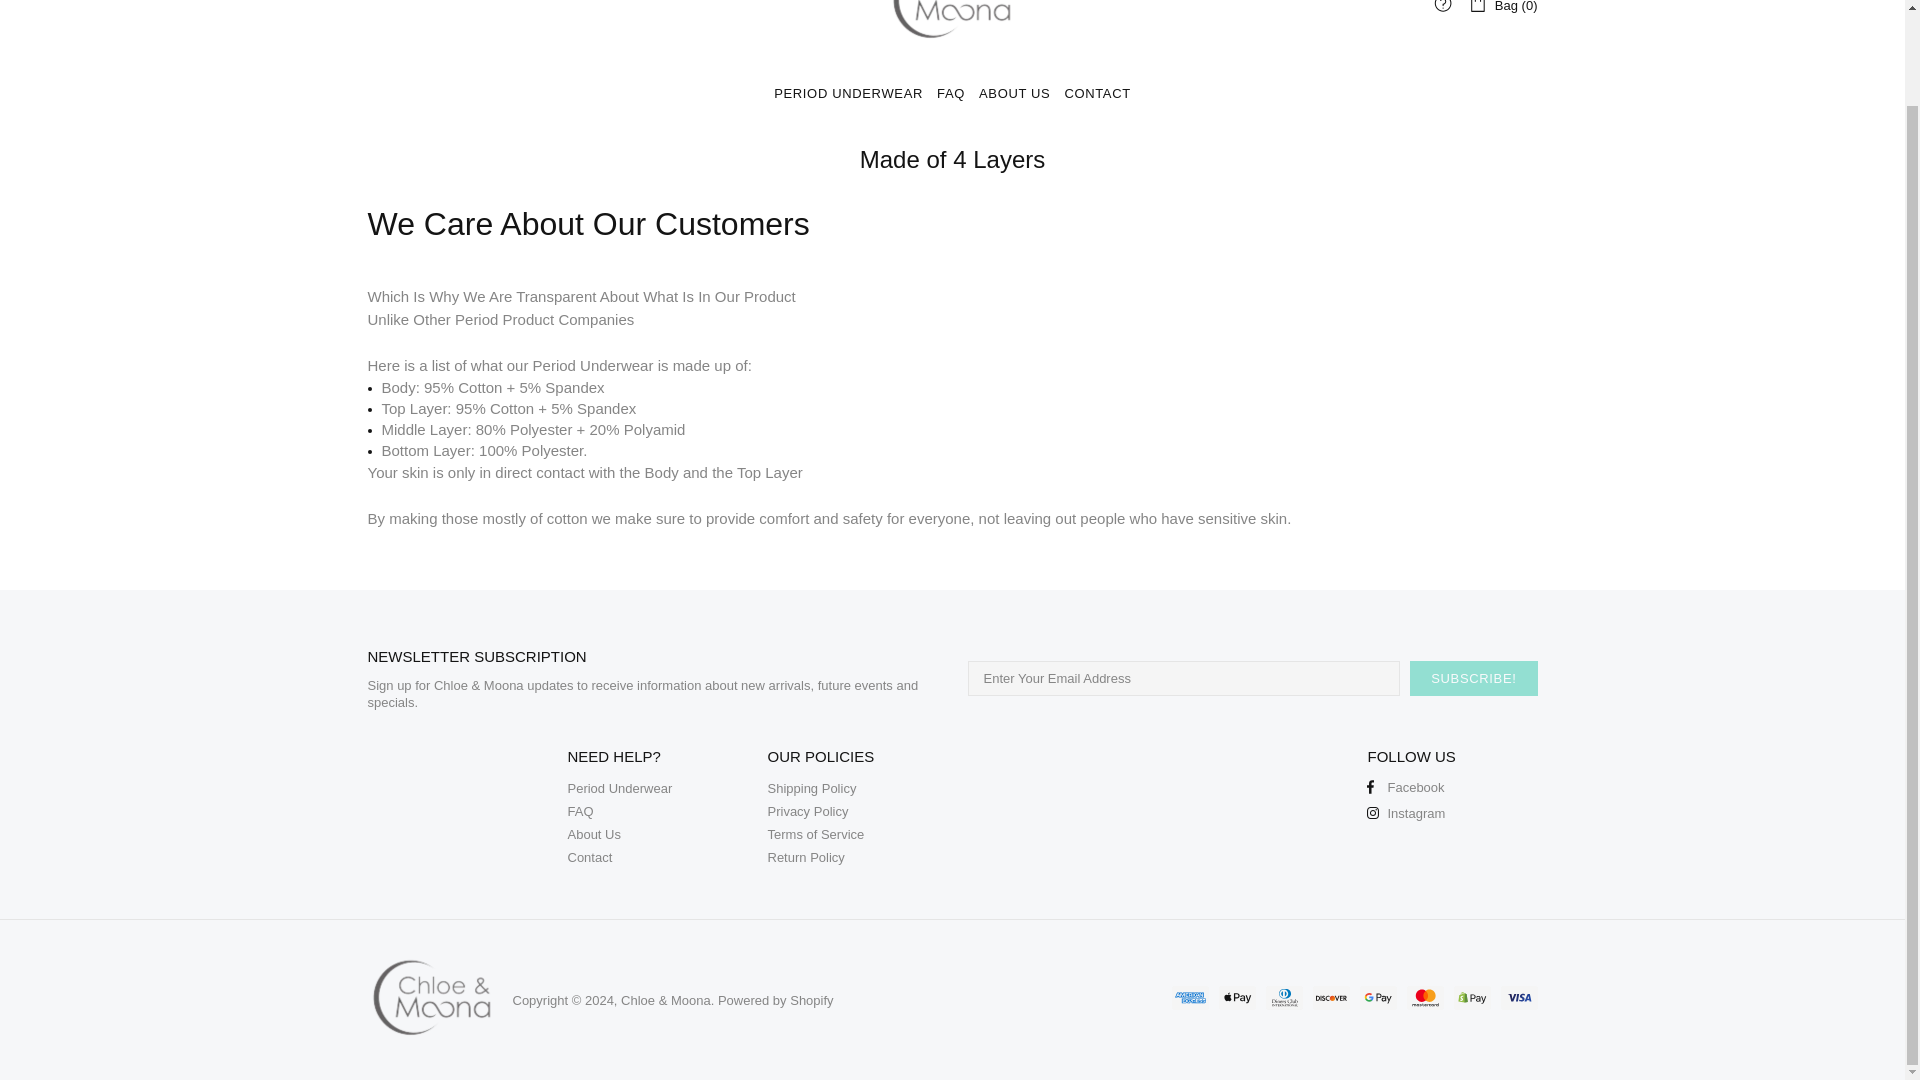  Describe the element at coordinates (776, 999) in the screenshot. I see `Powered by Shopify` at that location.